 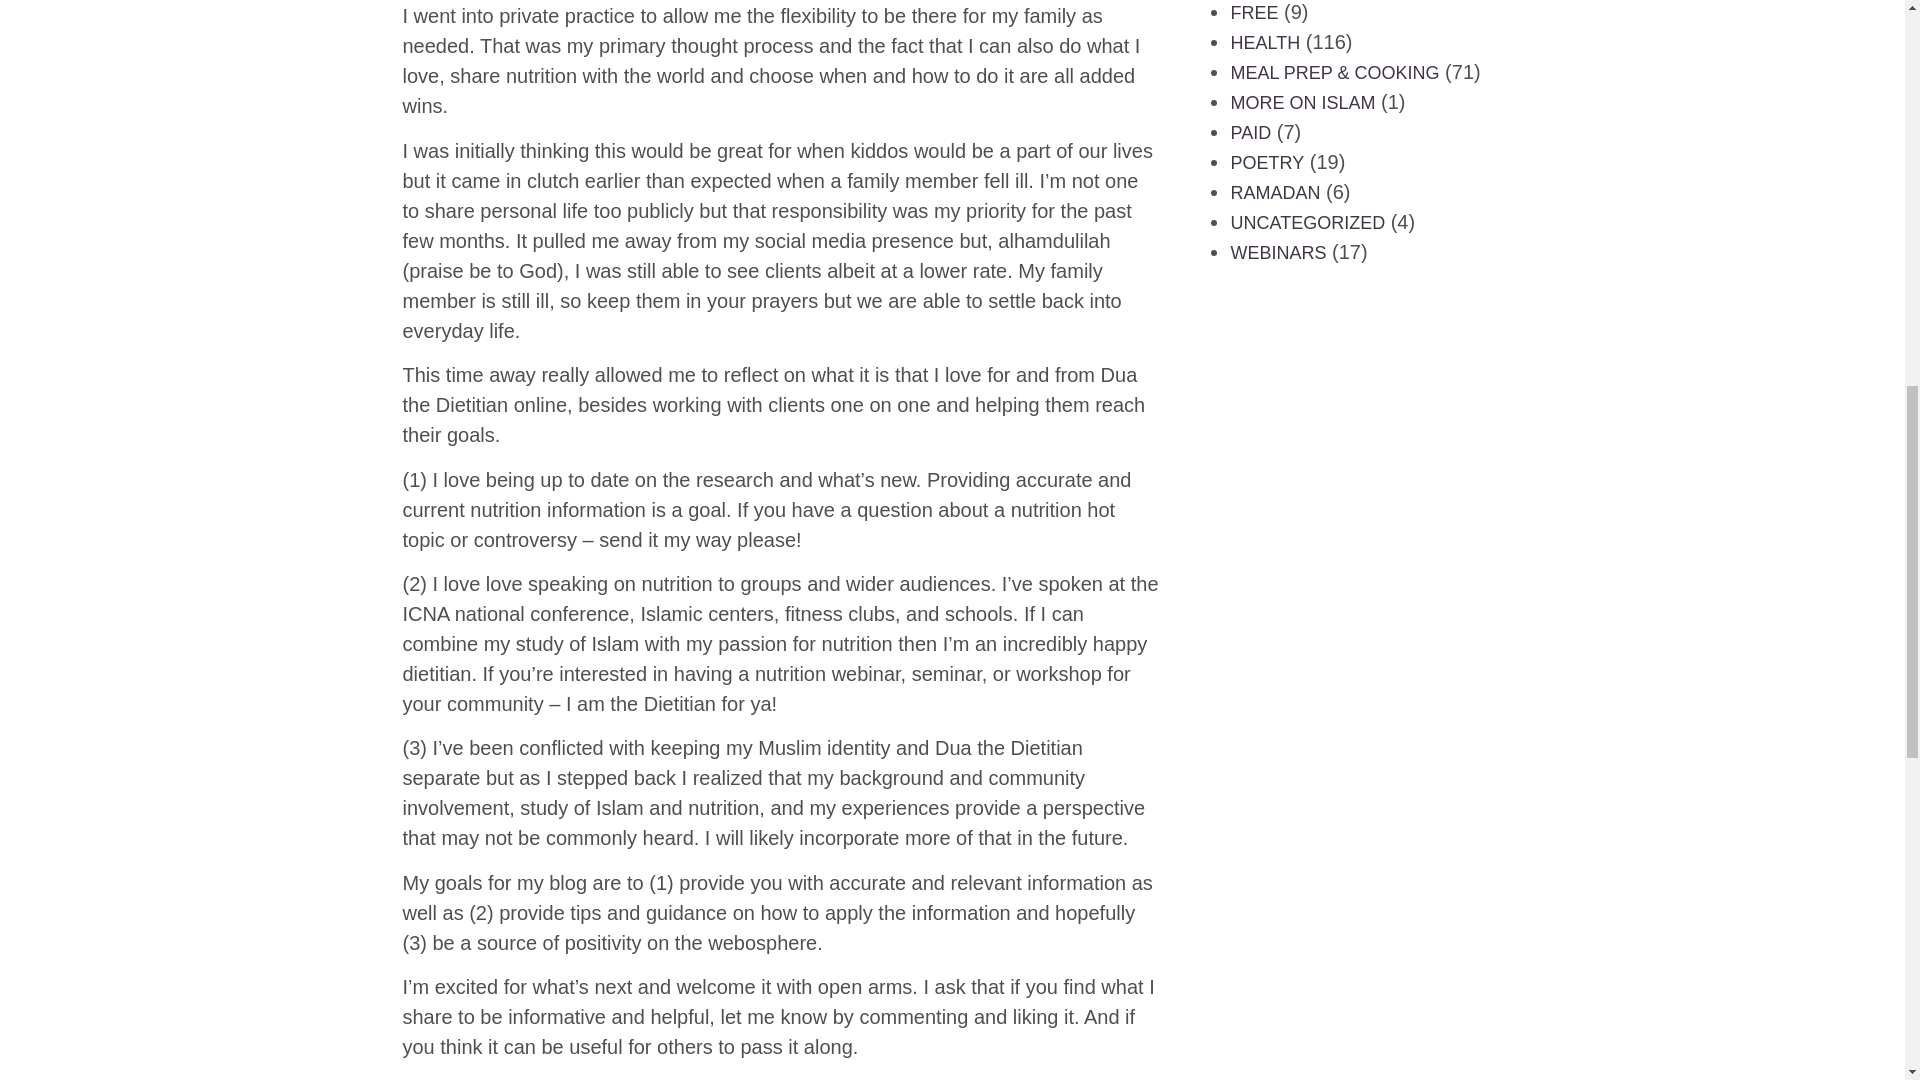 I want to click on MORE ON ISLAM, so click(x=1302, y=102).